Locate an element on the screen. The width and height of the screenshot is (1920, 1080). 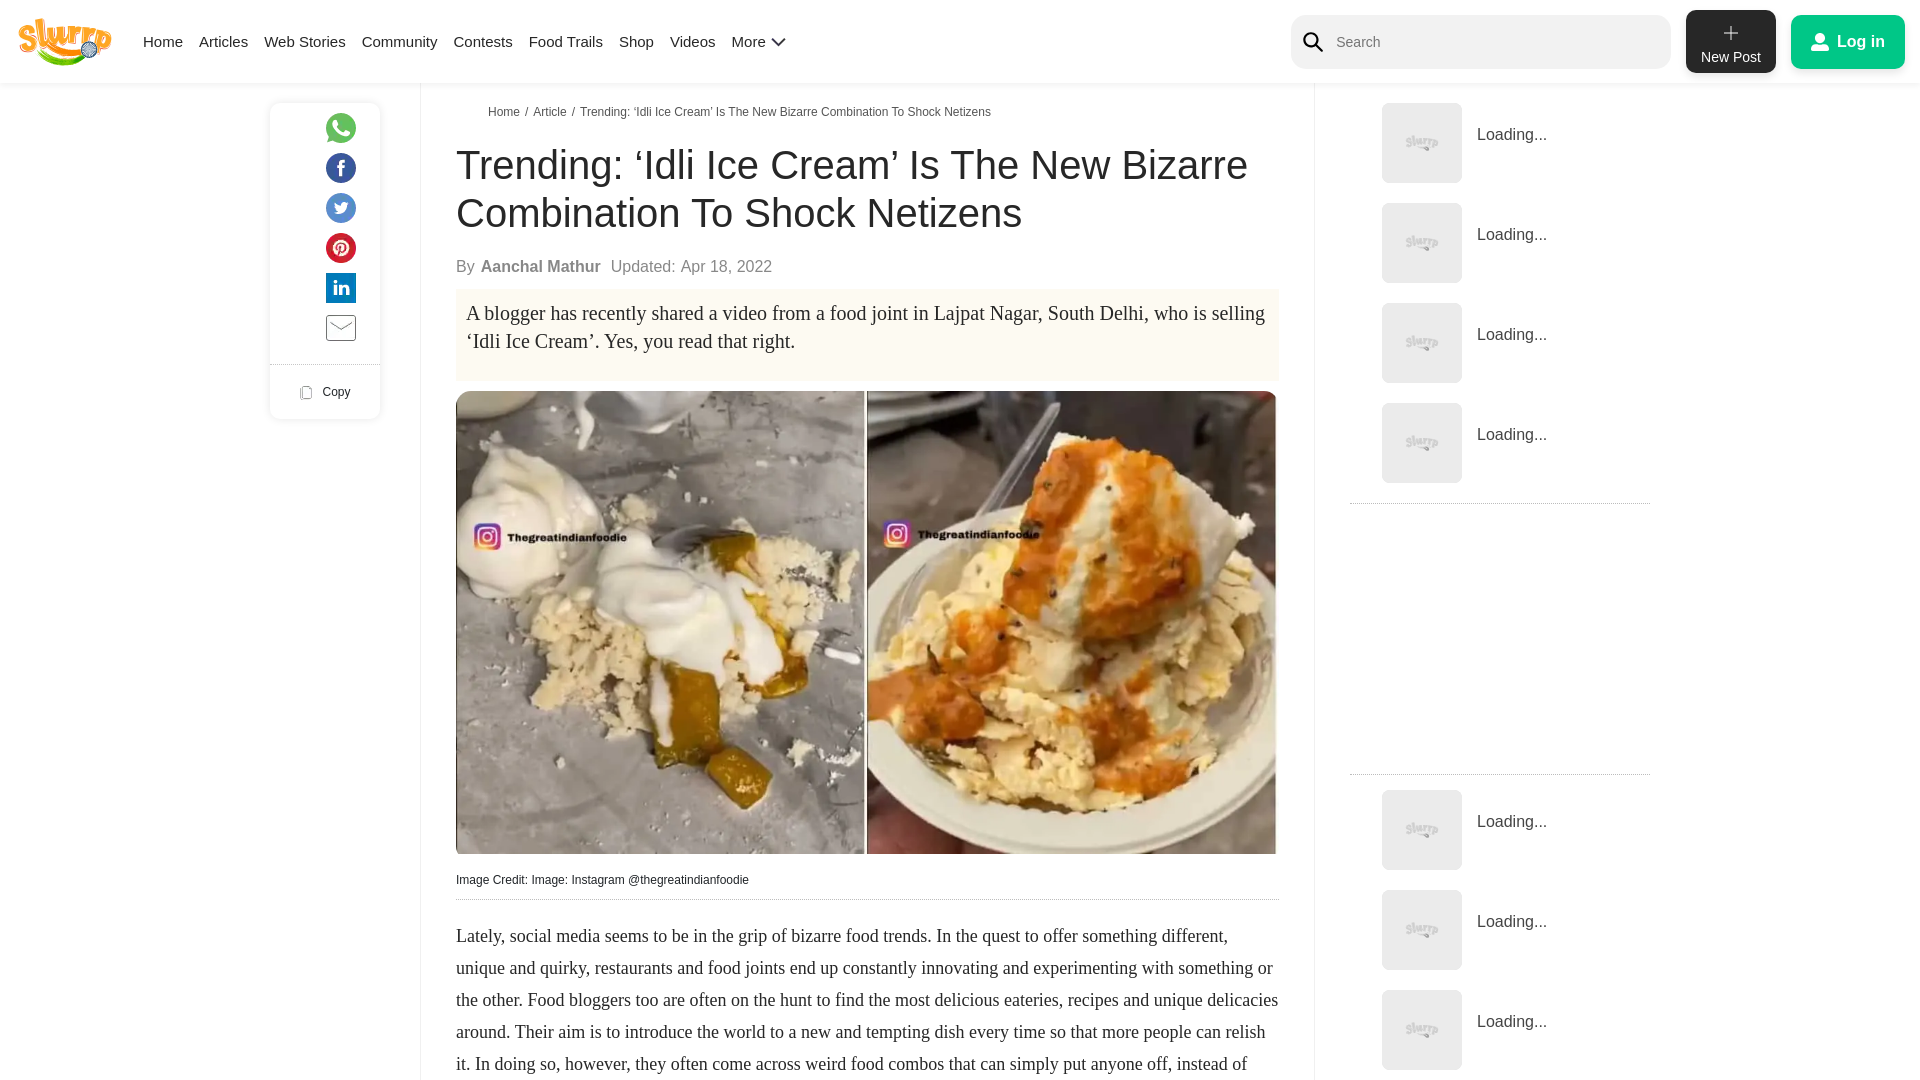
Food Trails is located at coordinates (566, 41).